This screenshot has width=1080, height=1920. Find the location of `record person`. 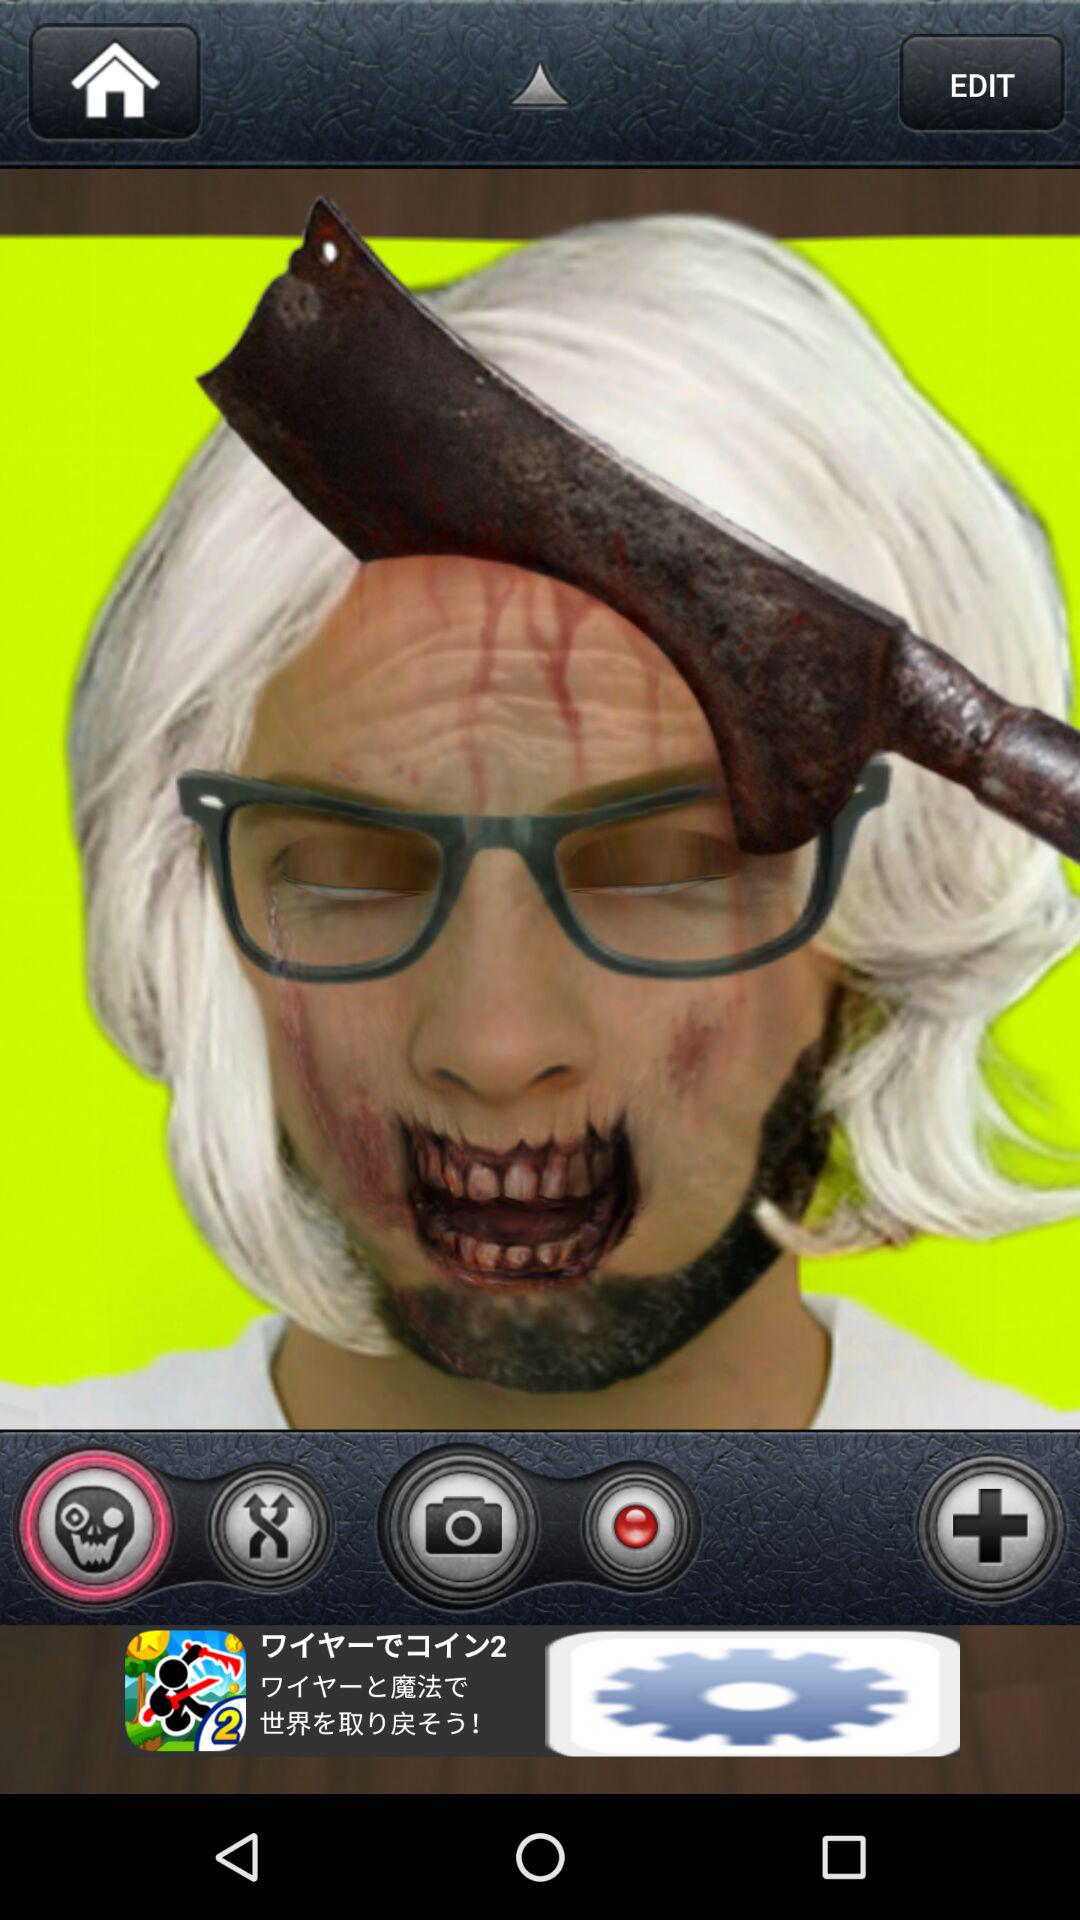

record person is located at coordinates (636, 1526).